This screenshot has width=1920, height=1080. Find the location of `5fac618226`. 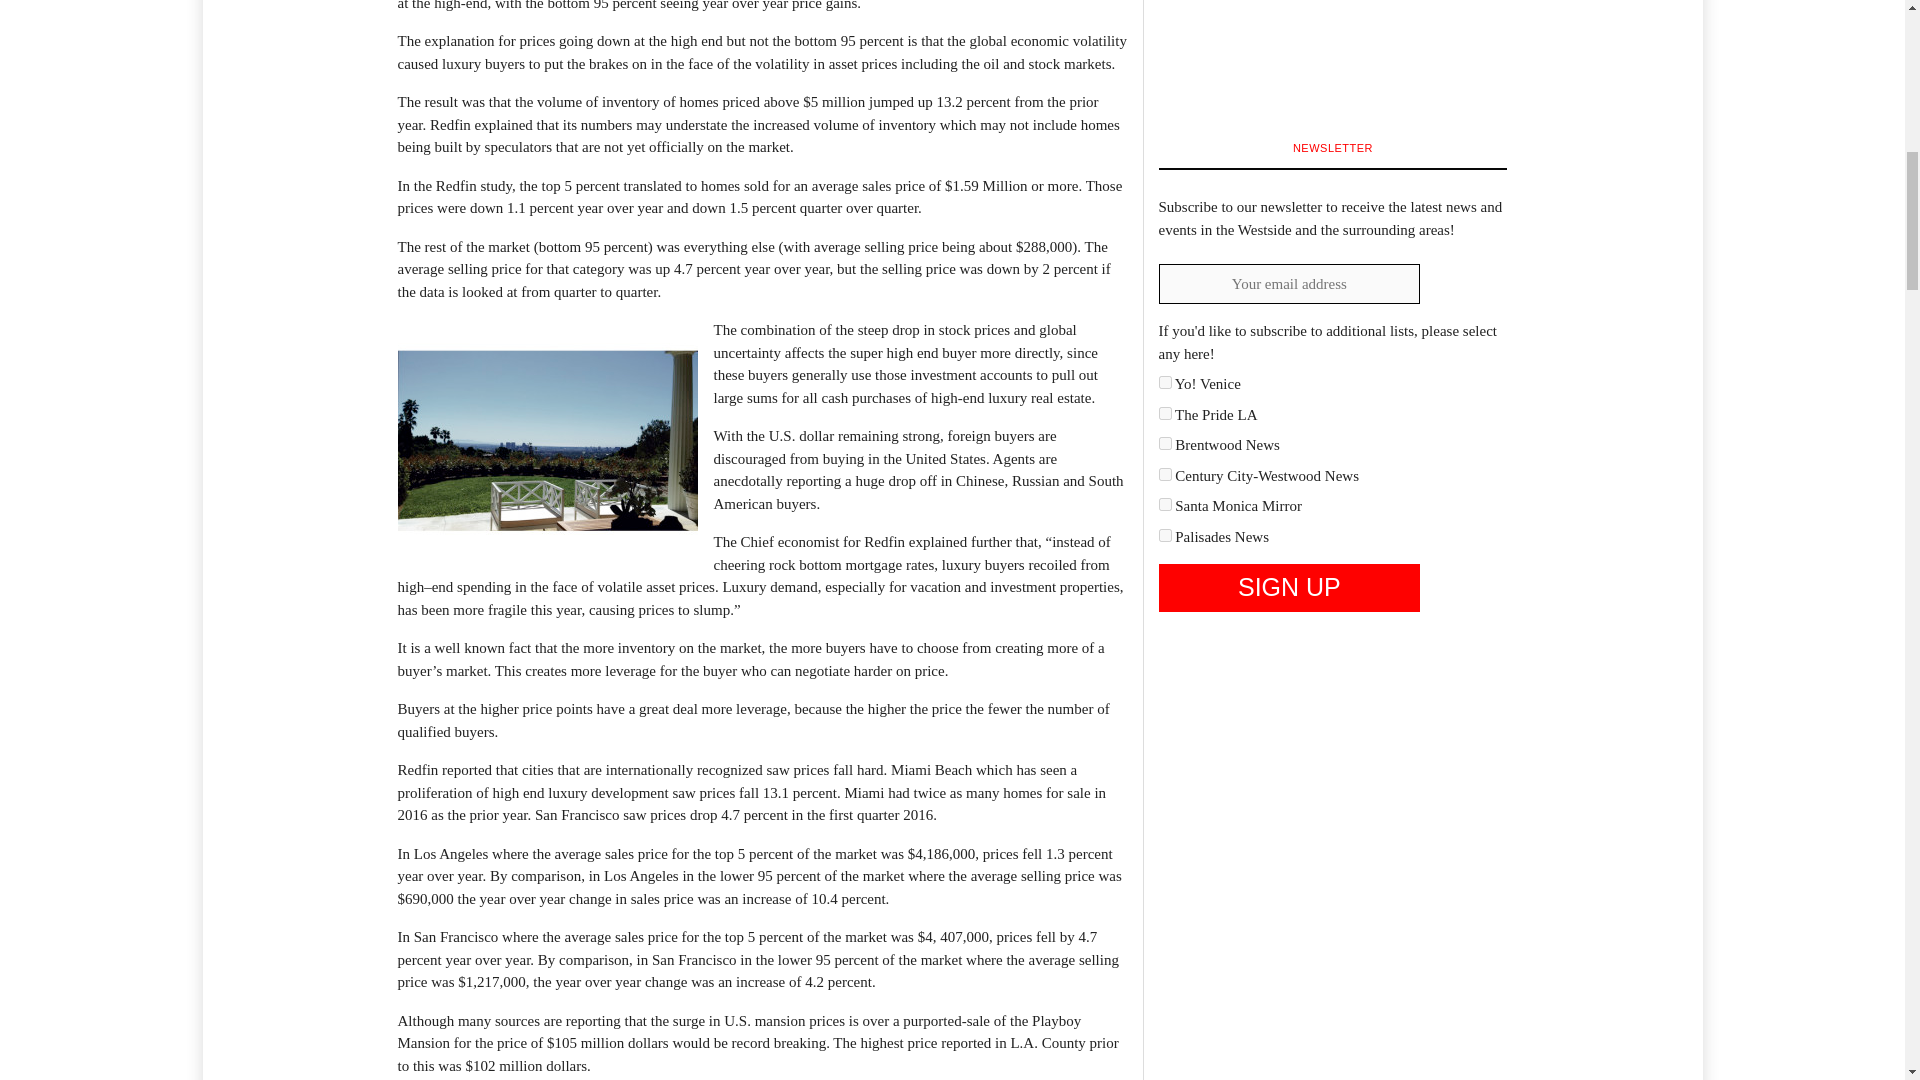

5fac618226 is located at coordinates (1164, 474).